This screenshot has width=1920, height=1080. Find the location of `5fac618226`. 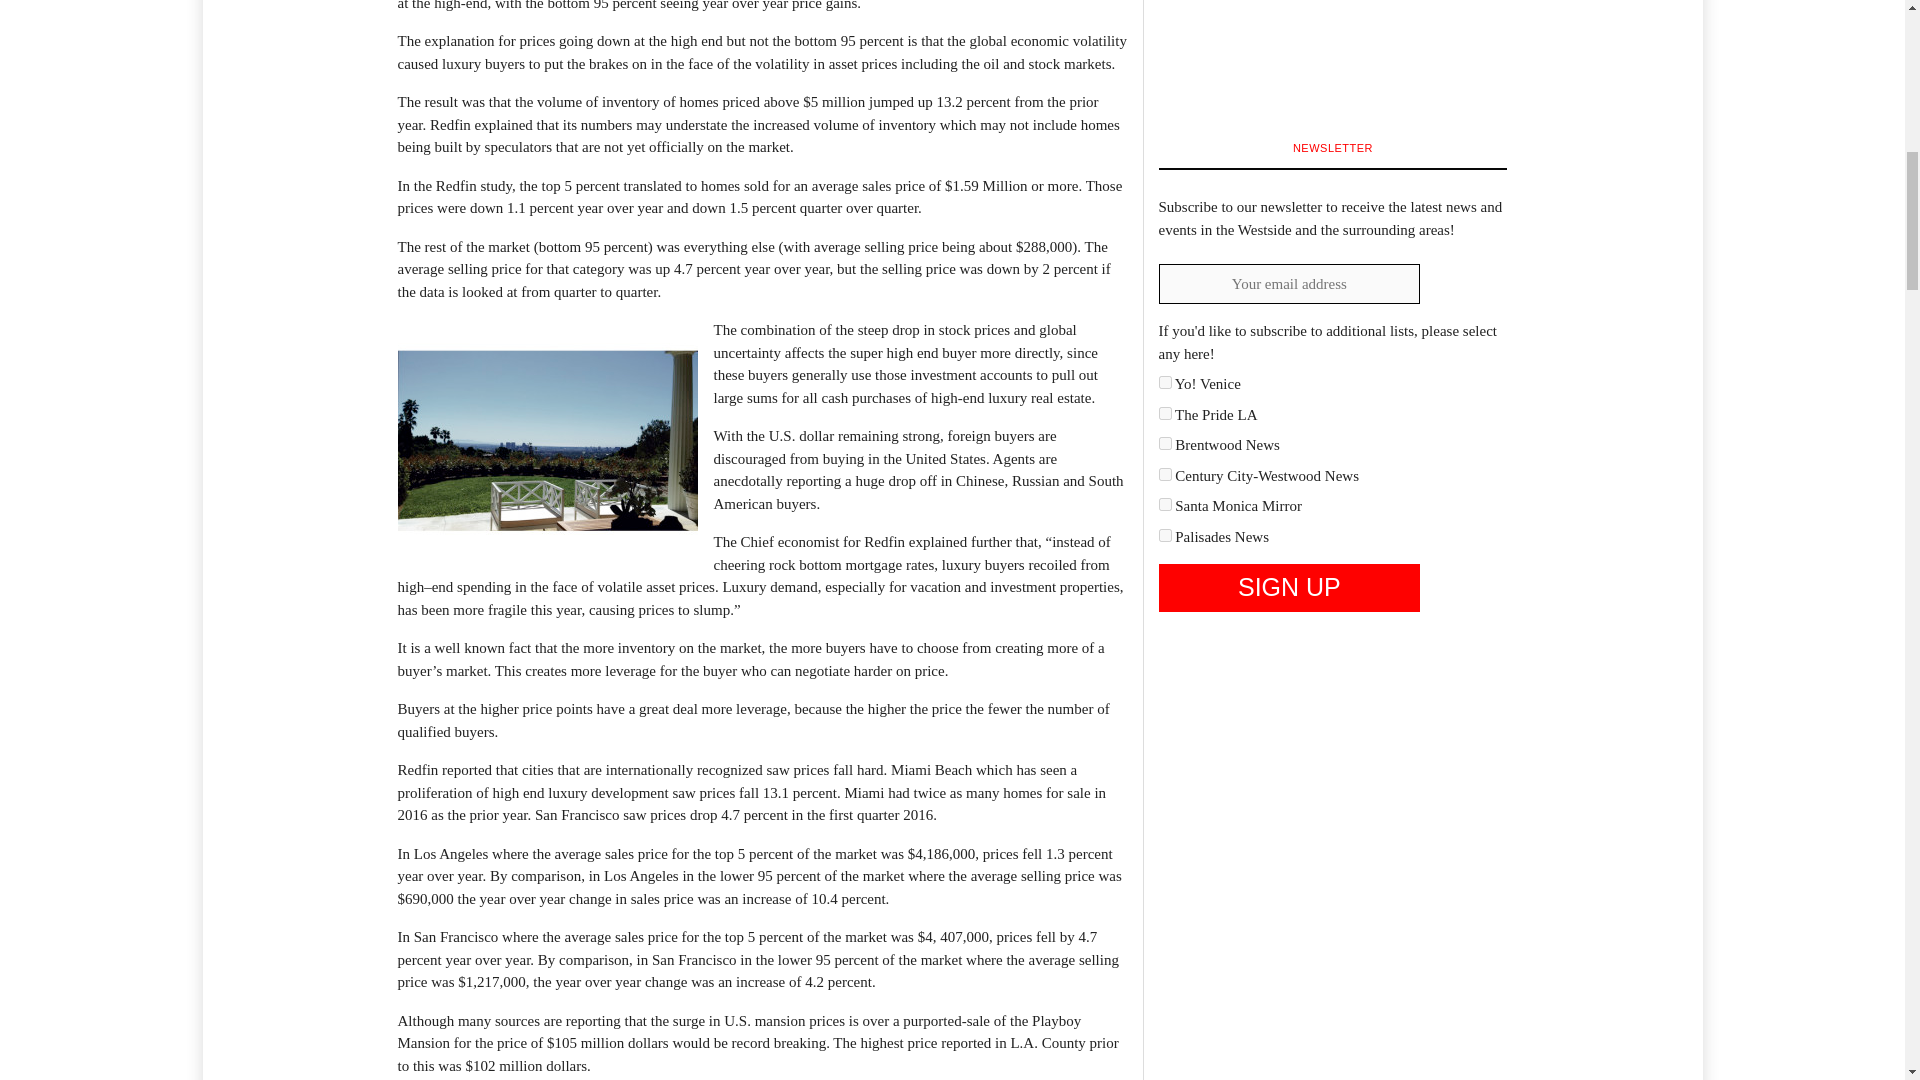

5fac618226 is located at coordinates (1164, 474).